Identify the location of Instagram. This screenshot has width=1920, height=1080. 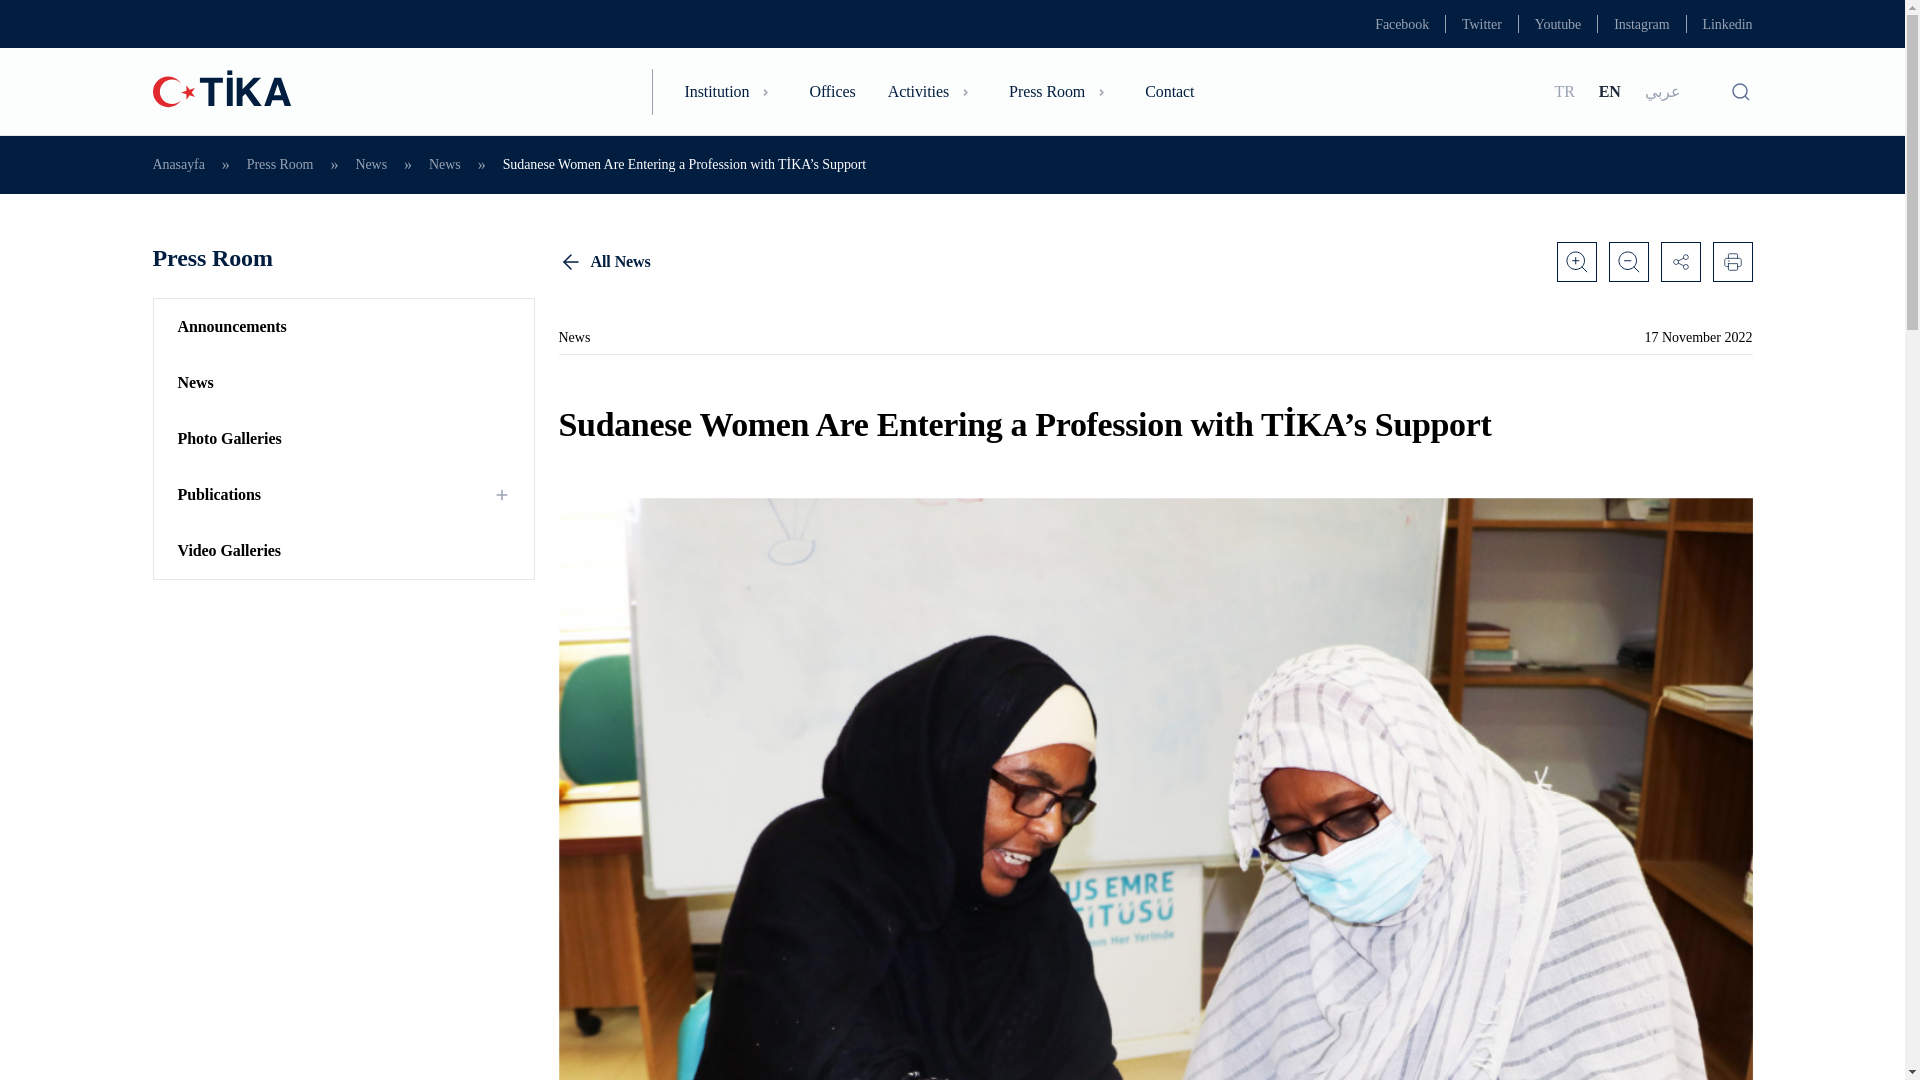
(1641, 24).